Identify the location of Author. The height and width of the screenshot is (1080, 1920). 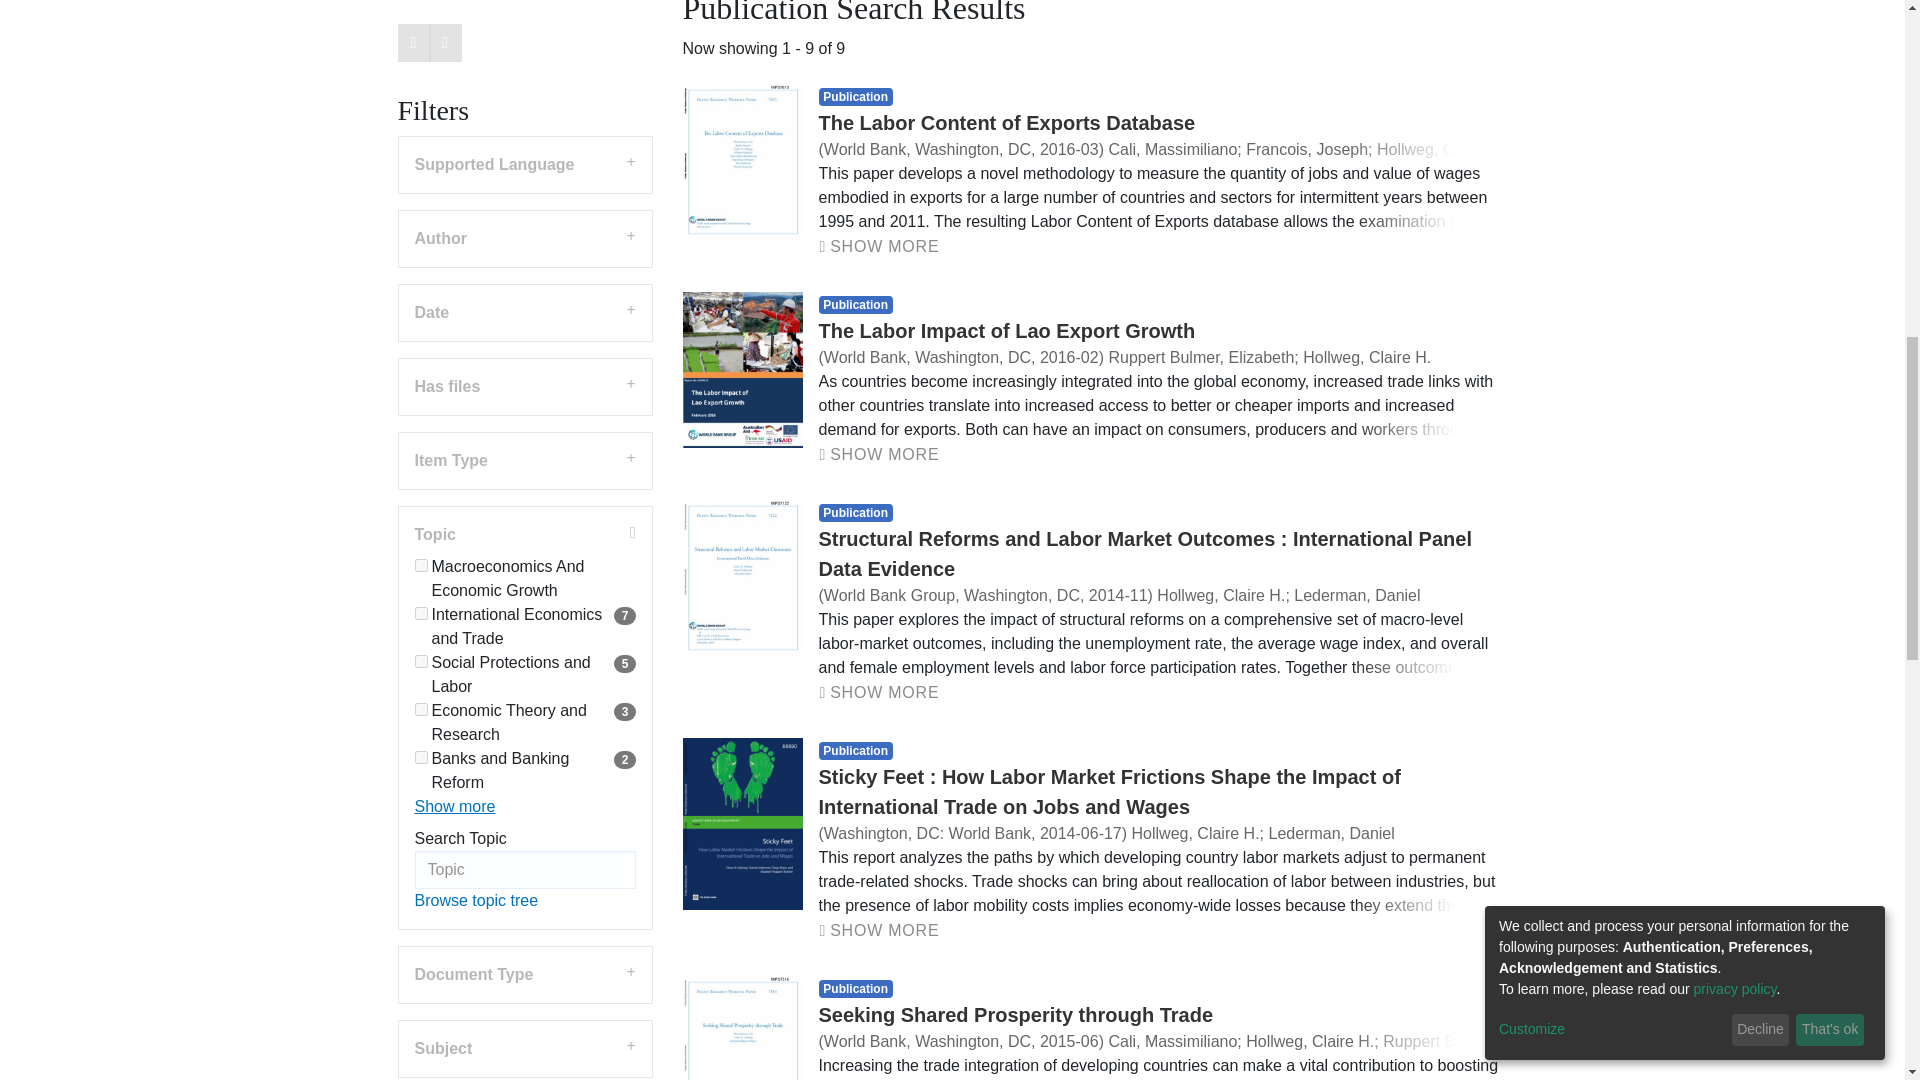
(524, 124).